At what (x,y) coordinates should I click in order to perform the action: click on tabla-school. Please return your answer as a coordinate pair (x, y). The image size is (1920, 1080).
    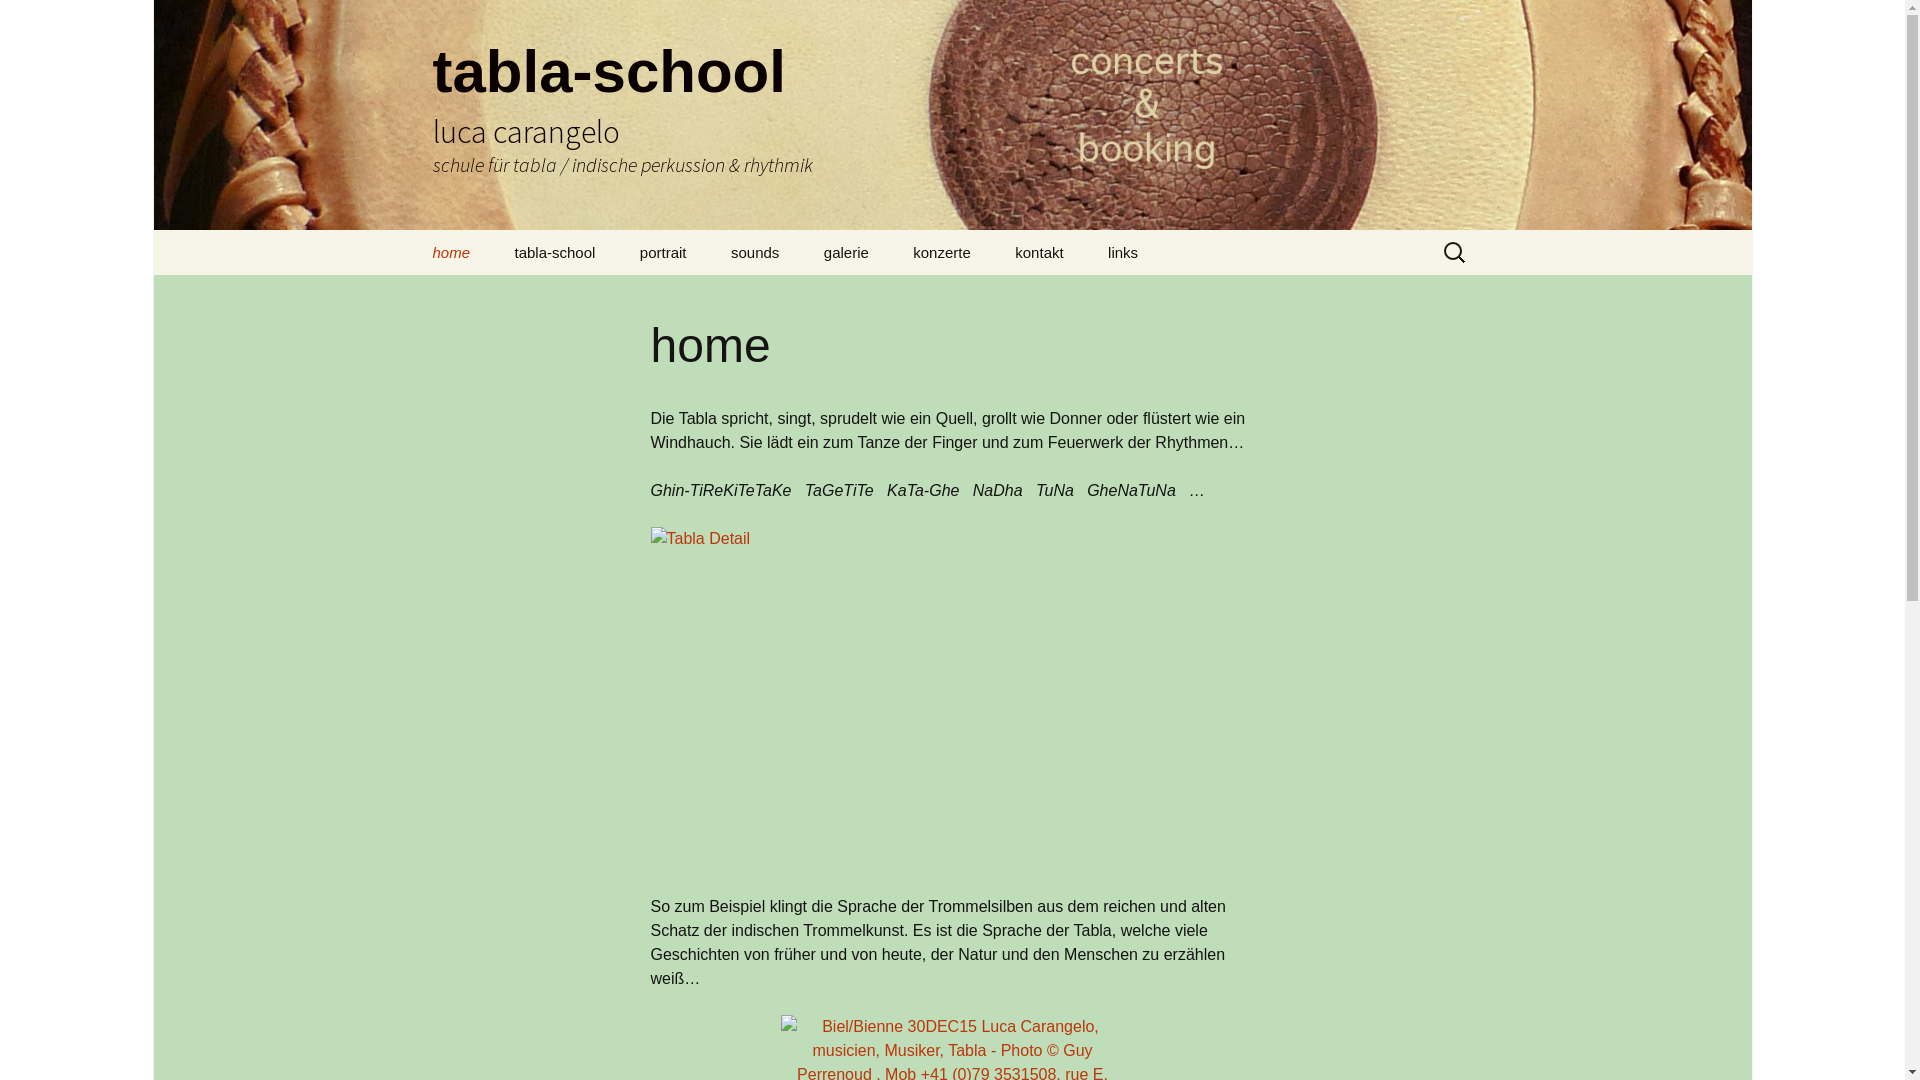
    Looking at the image, I should click on (554, 252).